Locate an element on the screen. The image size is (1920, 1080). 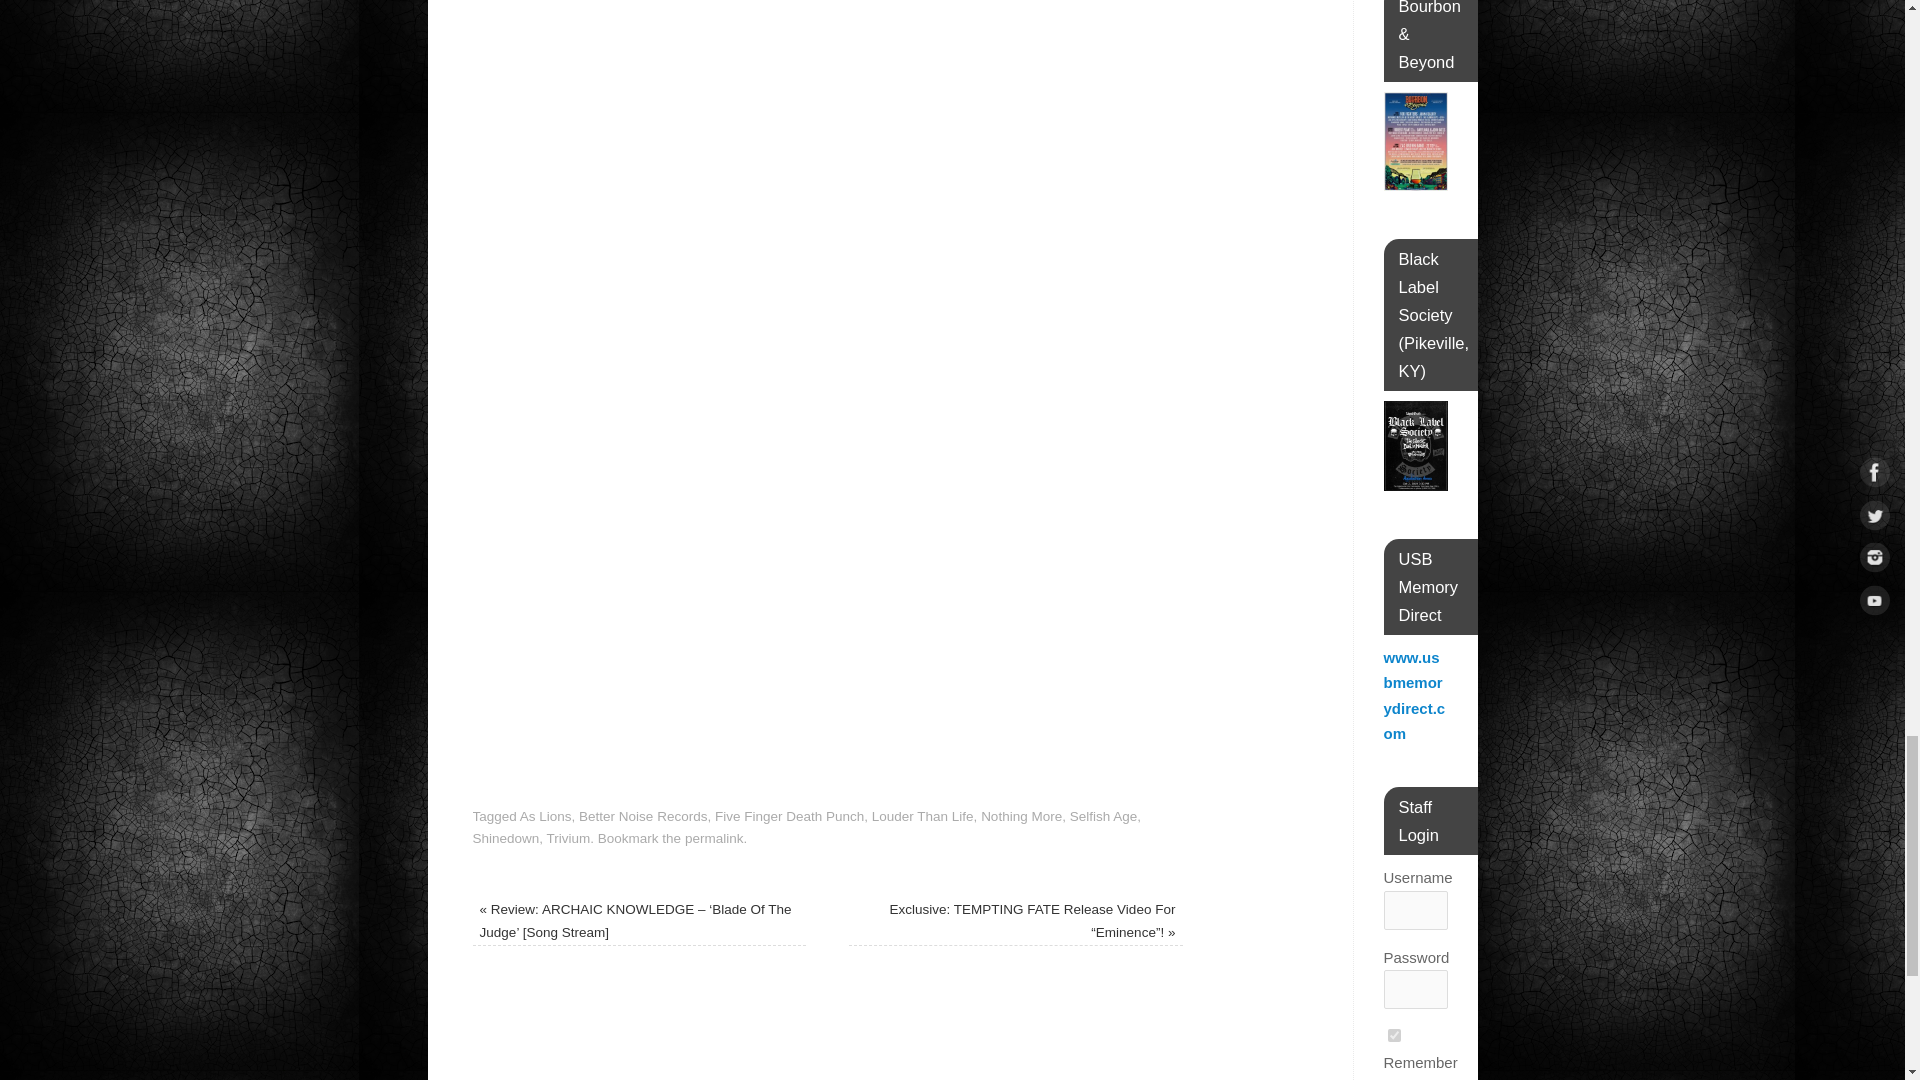
Selfish Age is located at coordinates (1104, 816).